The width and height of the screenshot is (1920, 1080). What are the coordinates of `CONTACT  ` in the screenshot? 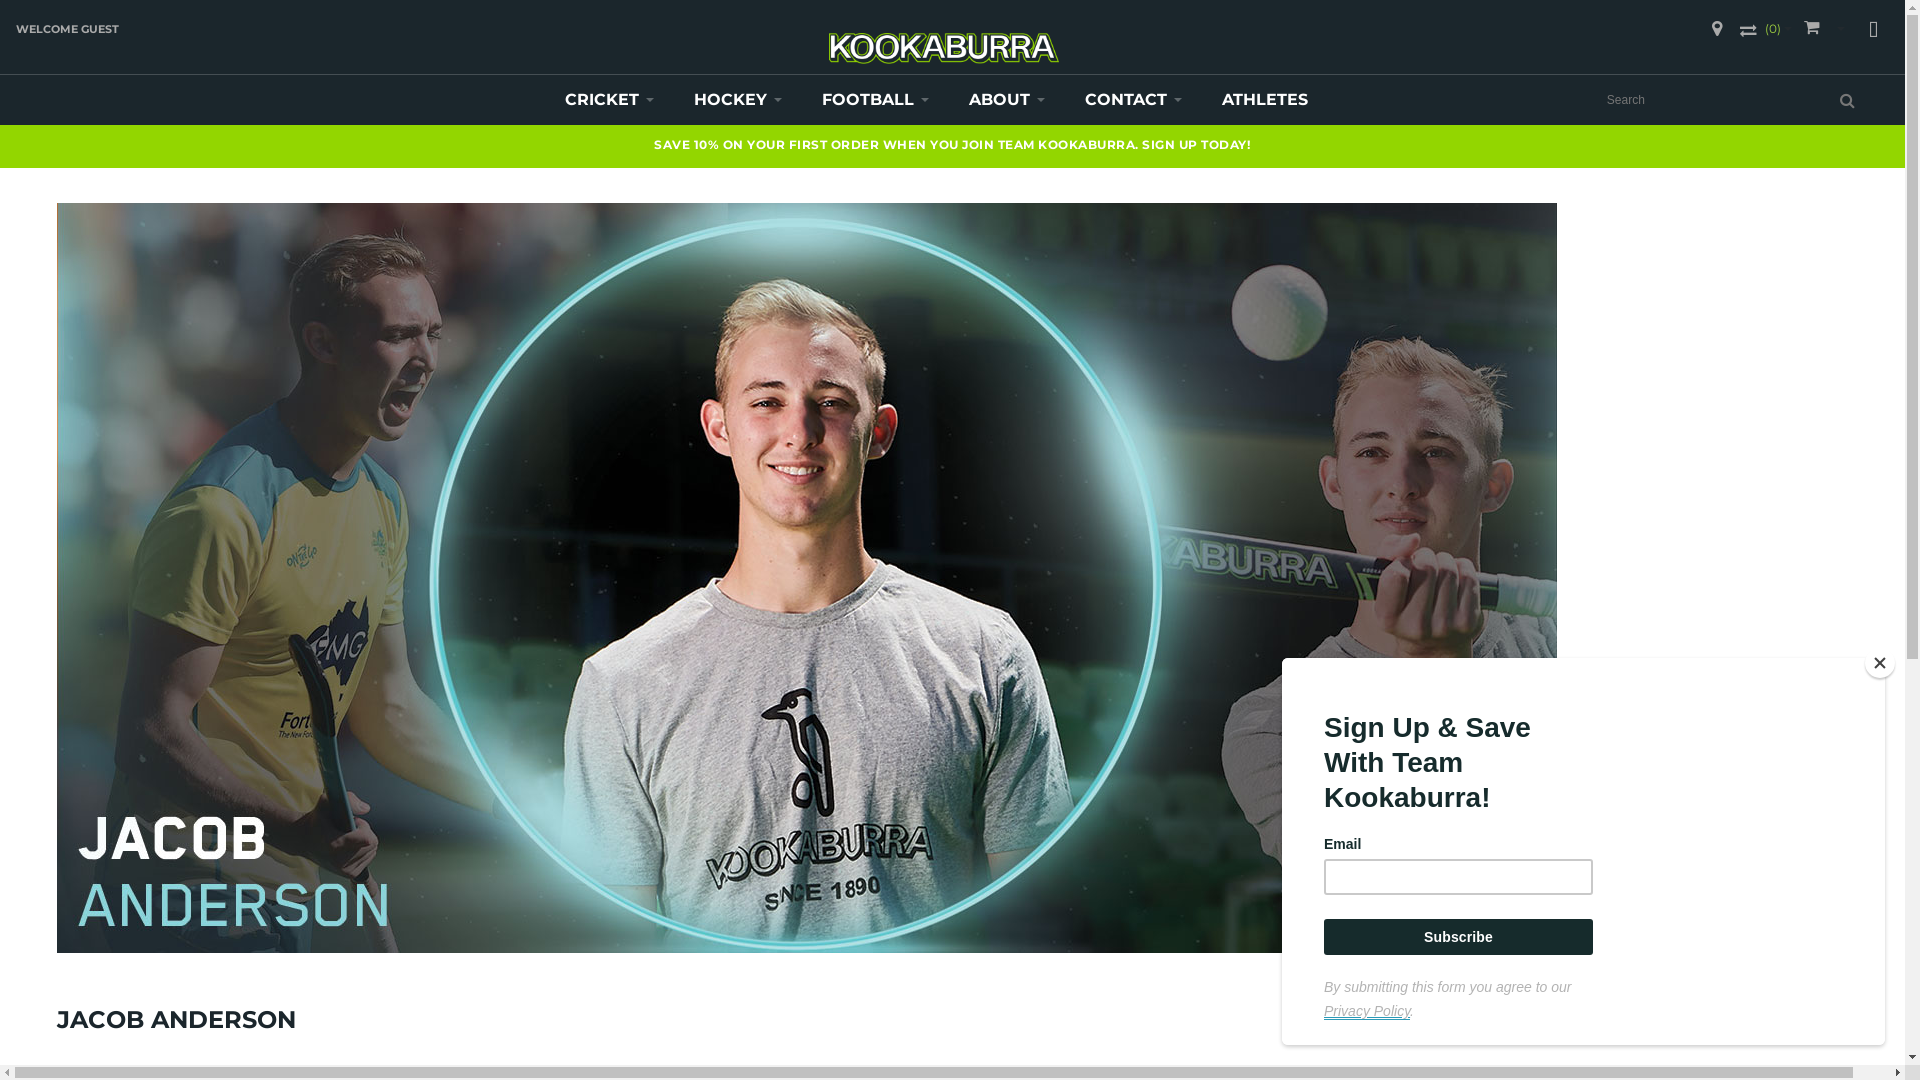 It's located at (1134, 100).